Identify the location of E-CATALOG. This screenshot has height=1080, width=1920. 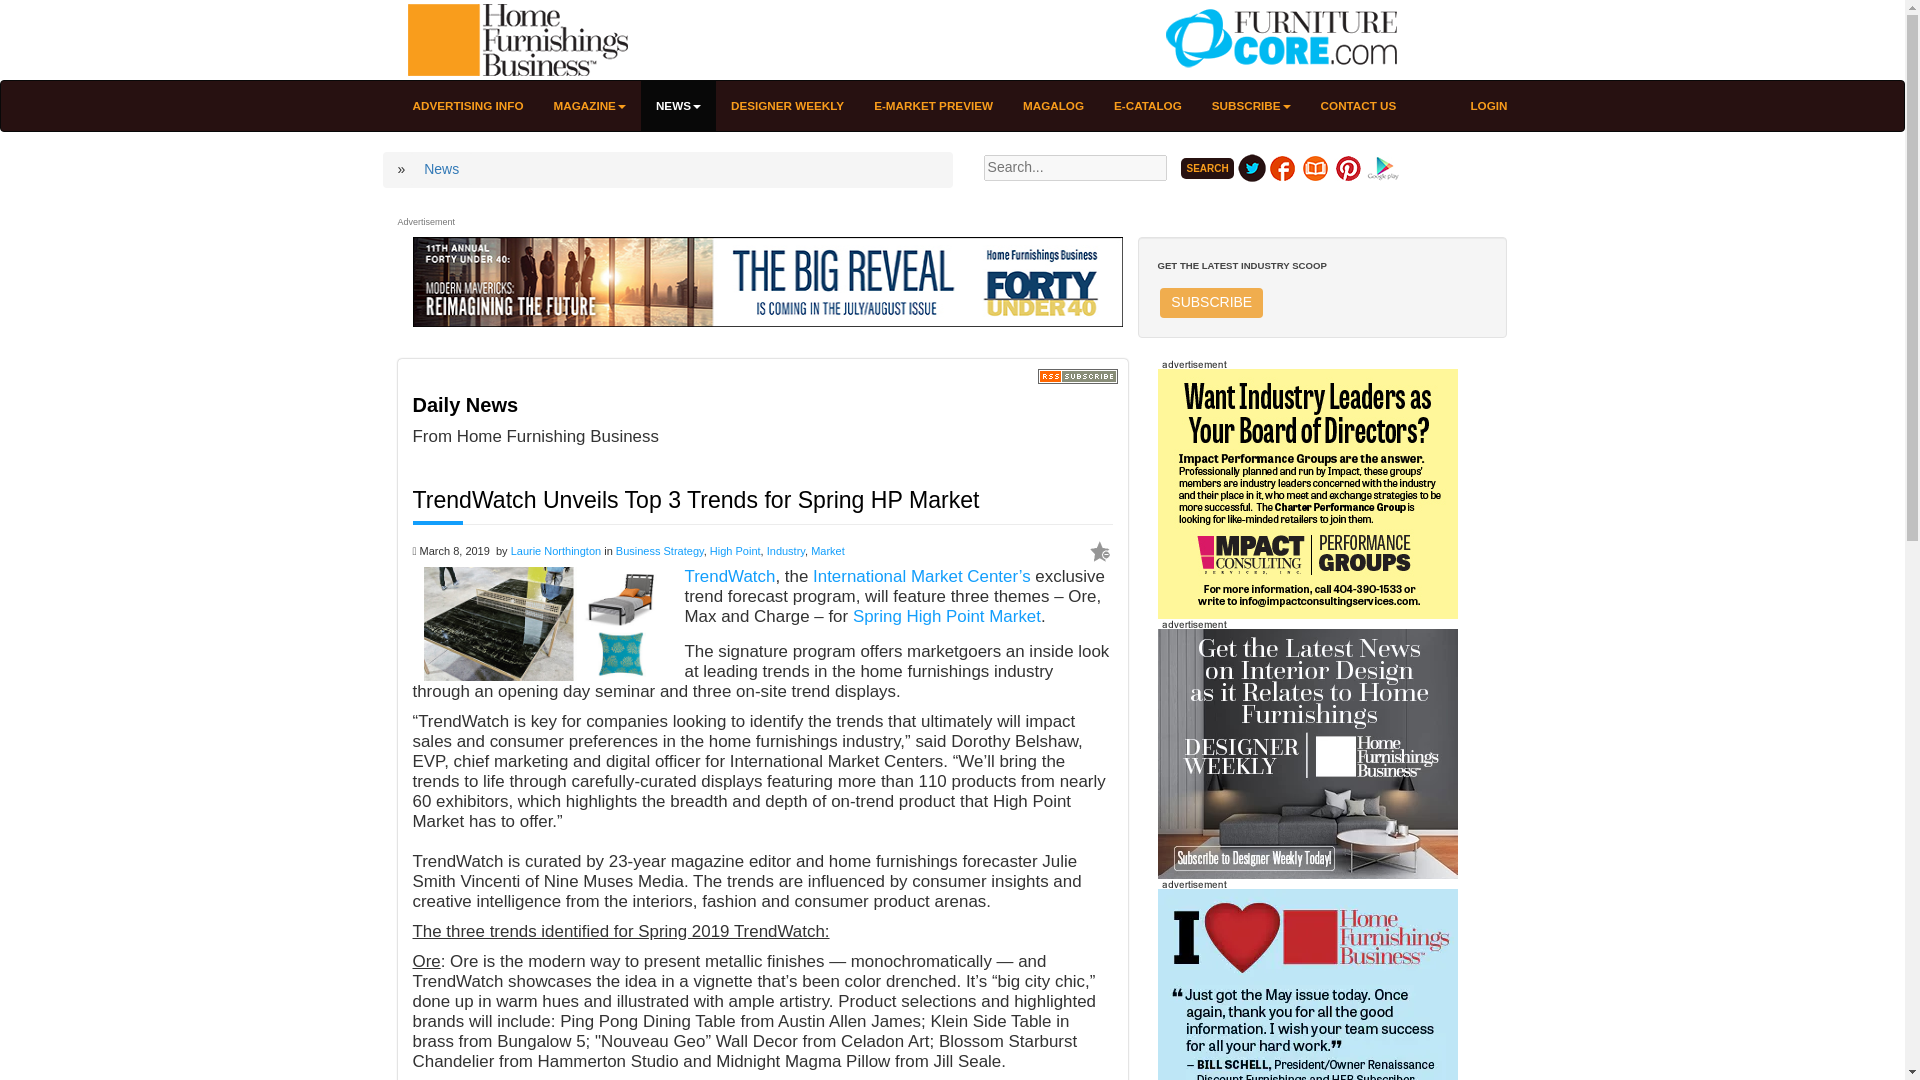
(1147, 106).